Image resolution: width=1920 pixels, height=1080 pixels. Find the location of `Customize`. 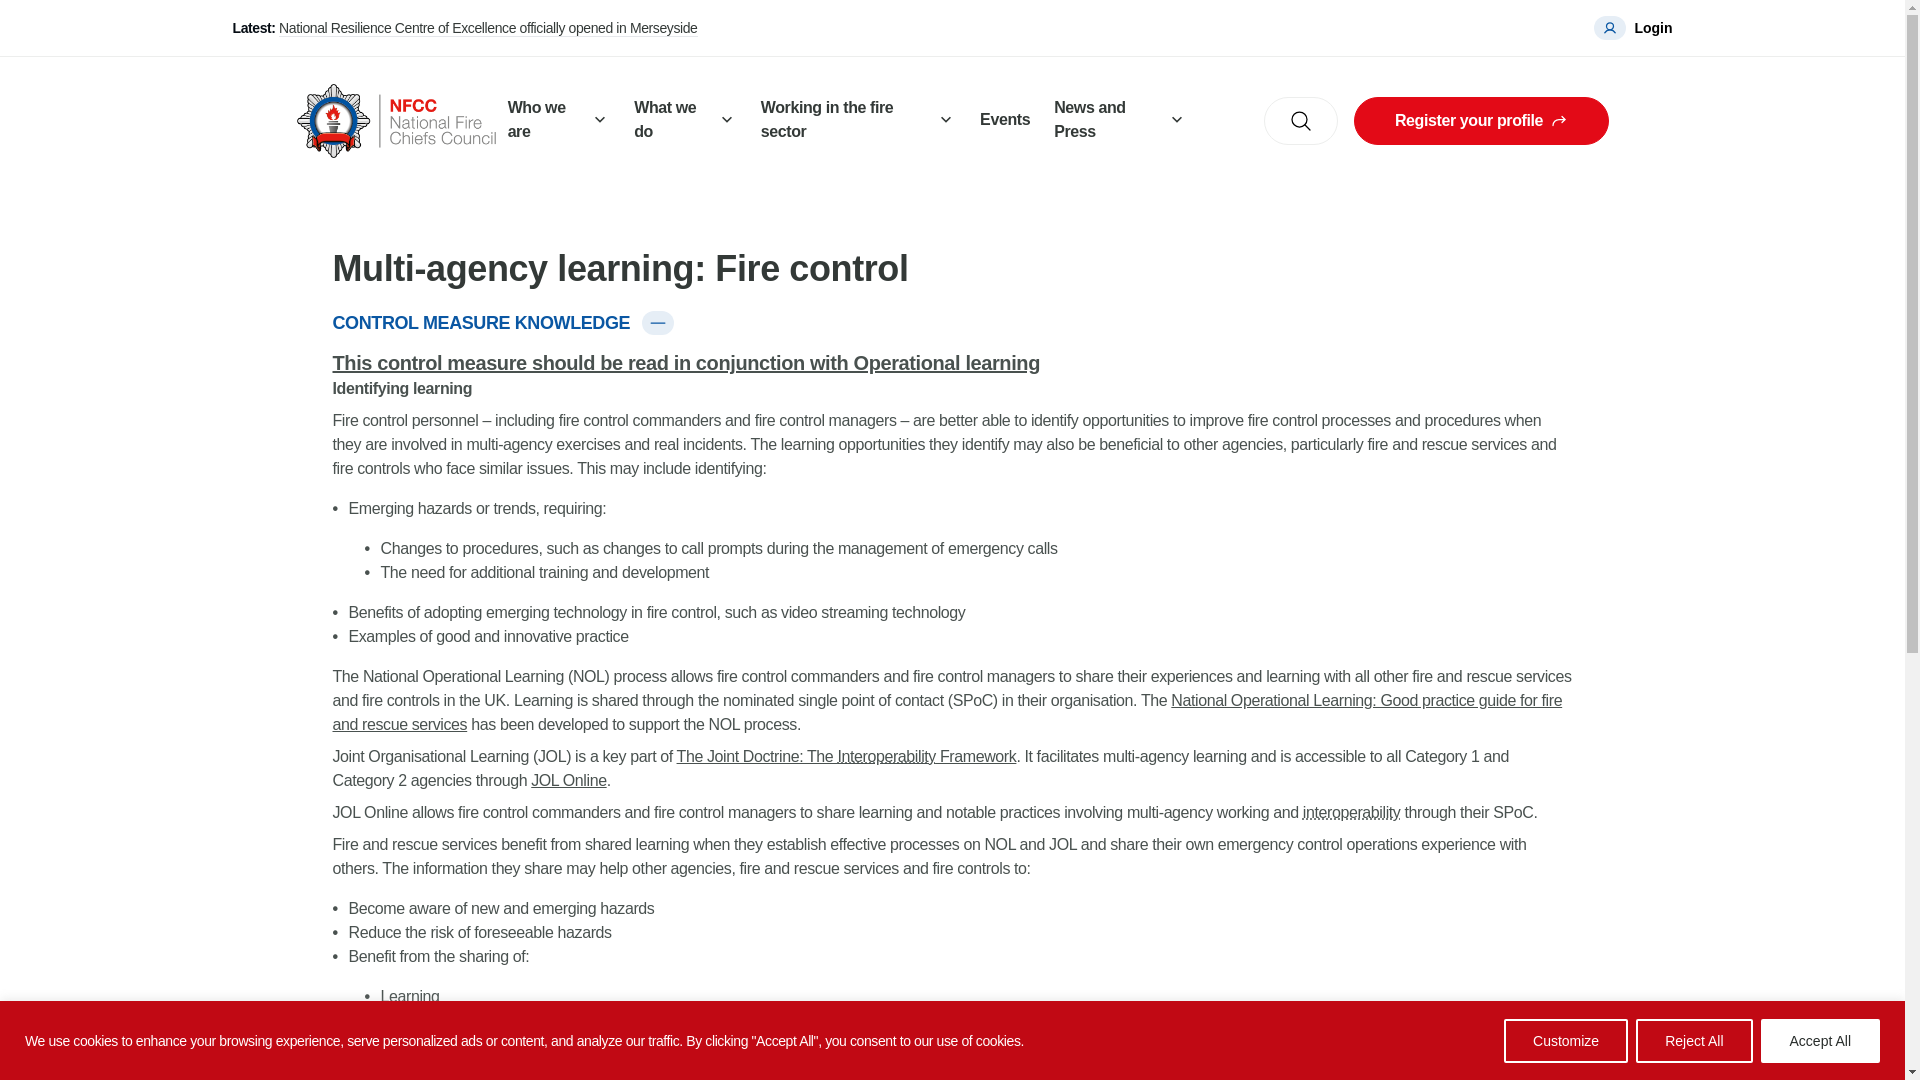

Customize is located at coordinates (1566, 1040).